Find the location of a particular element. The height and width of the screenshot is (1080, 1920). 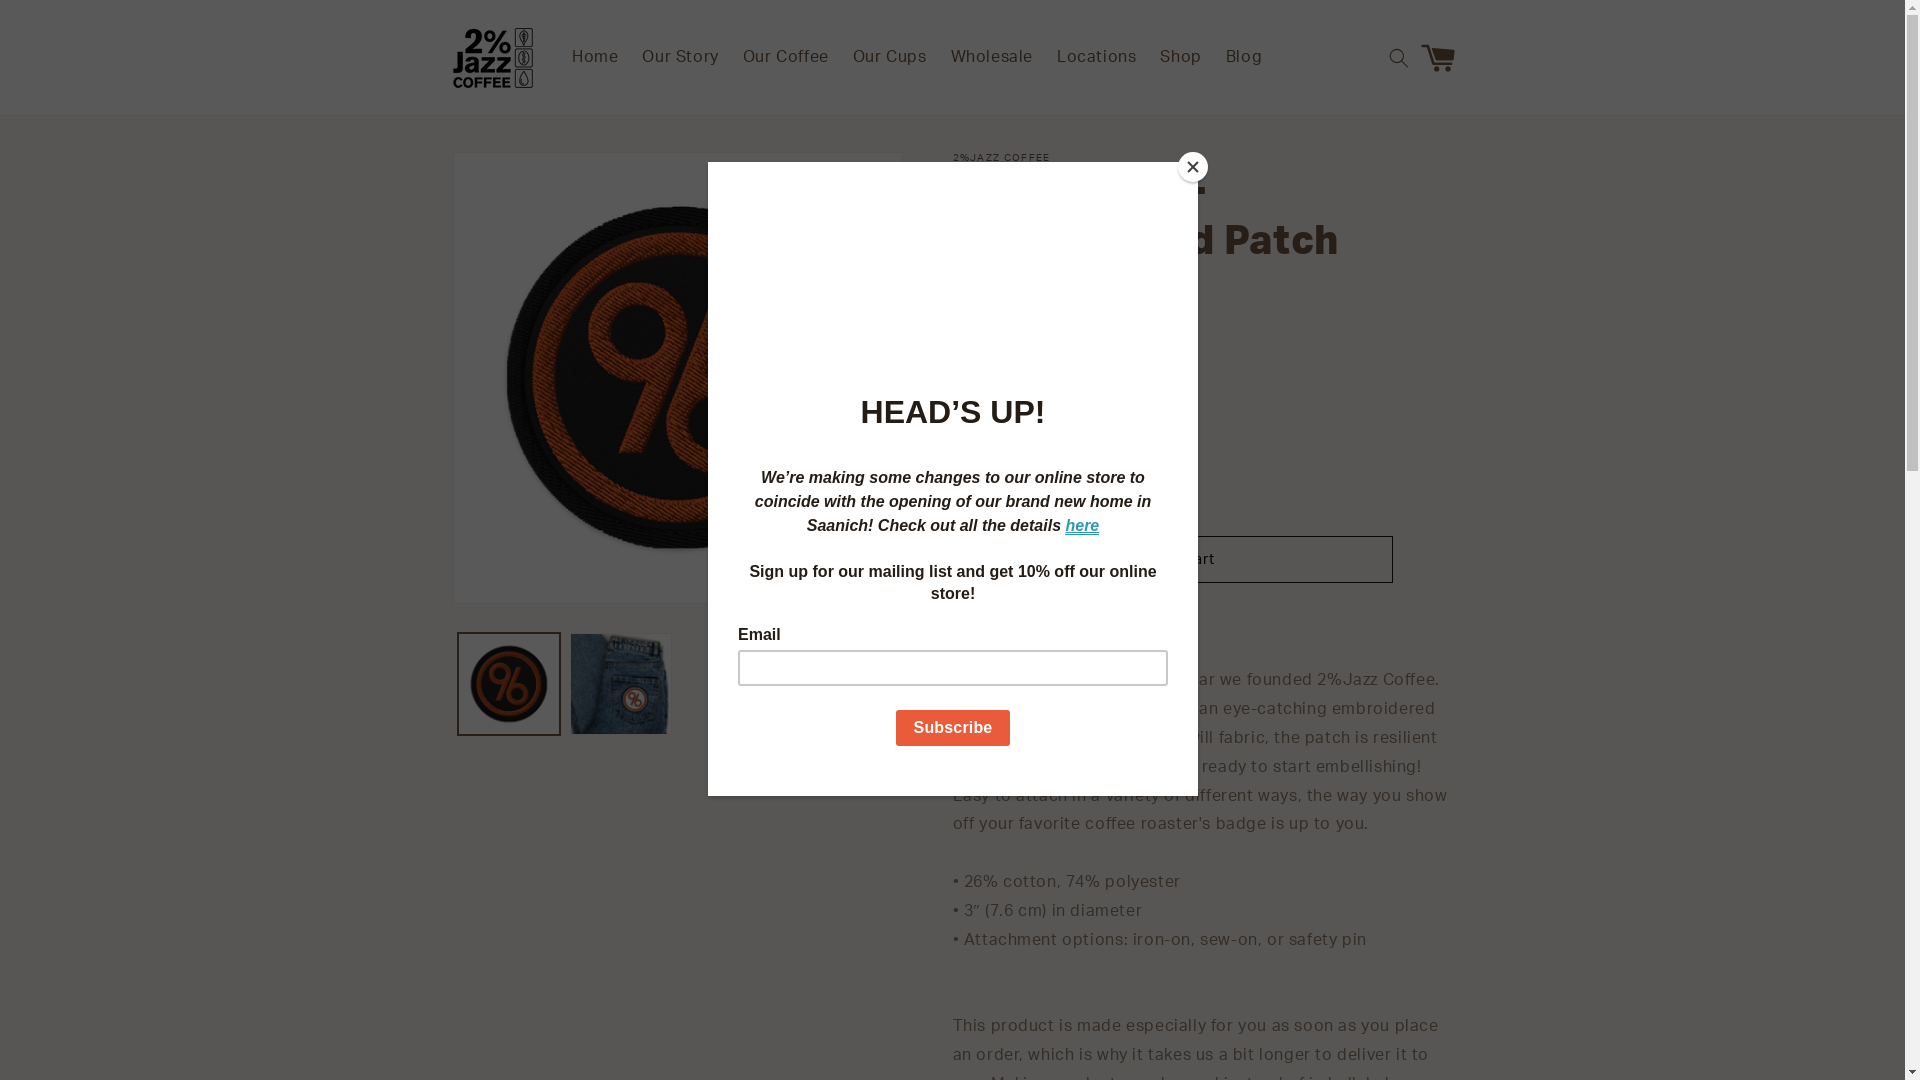

Add to cart is located at coordinates (1172, 560).